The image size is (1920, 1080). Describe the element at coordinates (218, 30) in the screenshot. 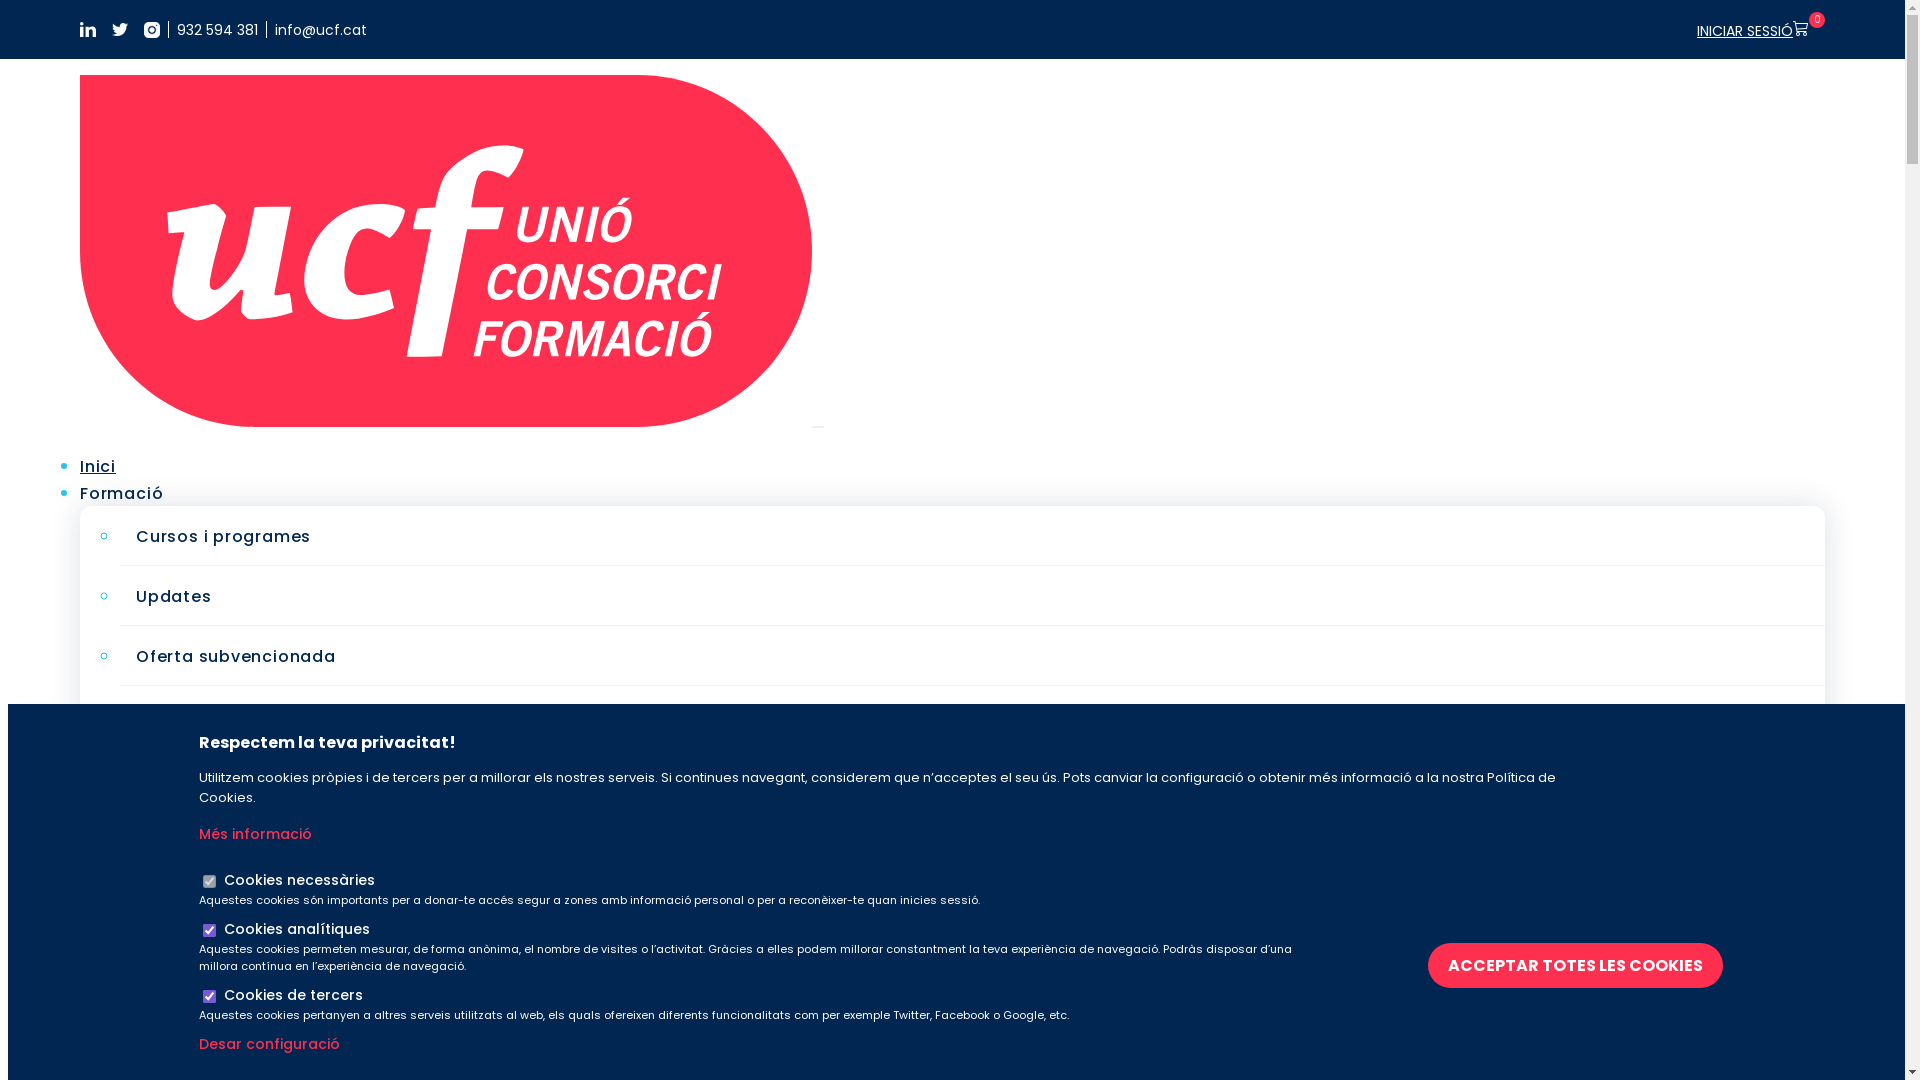

I see `932 594 381` at that location.